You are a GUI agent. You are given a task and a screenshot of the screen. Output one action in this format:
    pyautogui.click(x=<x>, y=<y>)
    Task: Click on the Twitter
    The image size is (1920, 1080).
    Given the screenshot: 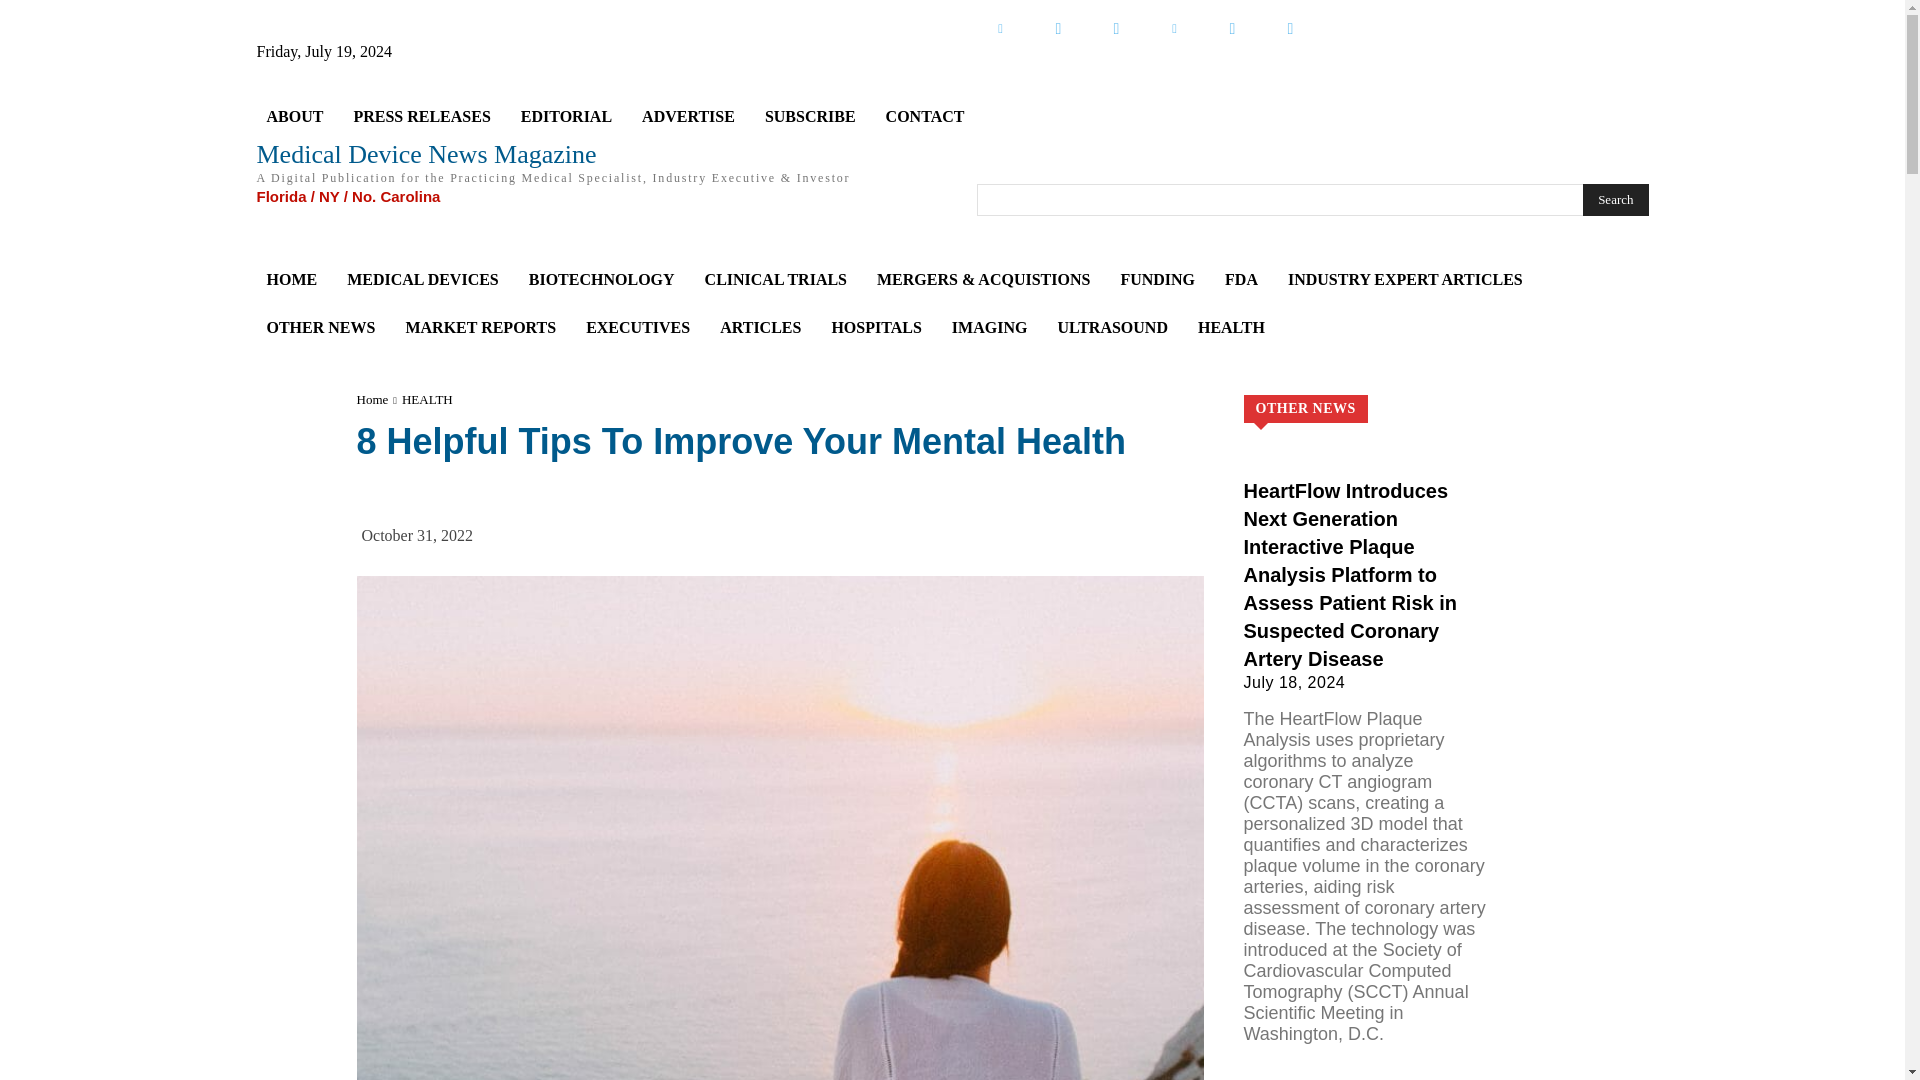 What is the action you would take?
    pyautogui.click(x=1058, y=28)
    